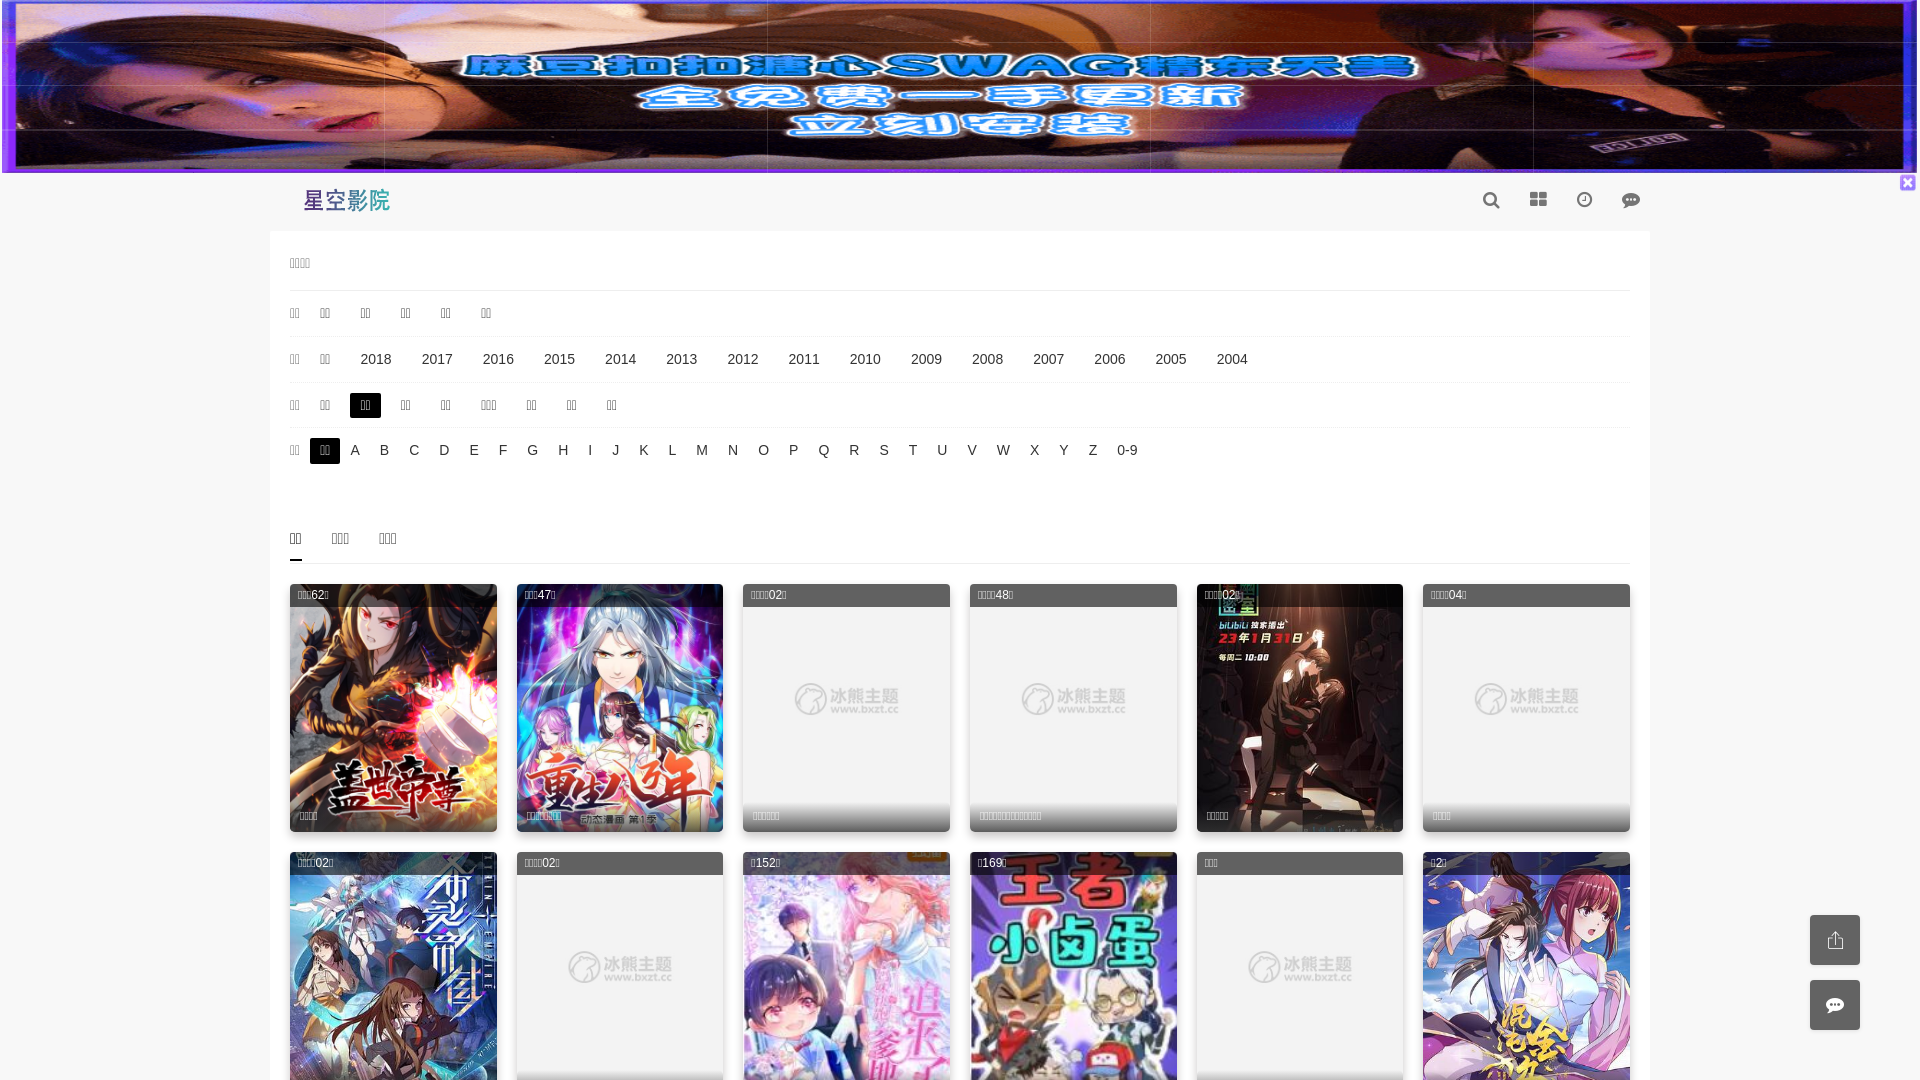  Describe the element at coordinates (1048, 360) in the screenshot. I see `2007` at that location.